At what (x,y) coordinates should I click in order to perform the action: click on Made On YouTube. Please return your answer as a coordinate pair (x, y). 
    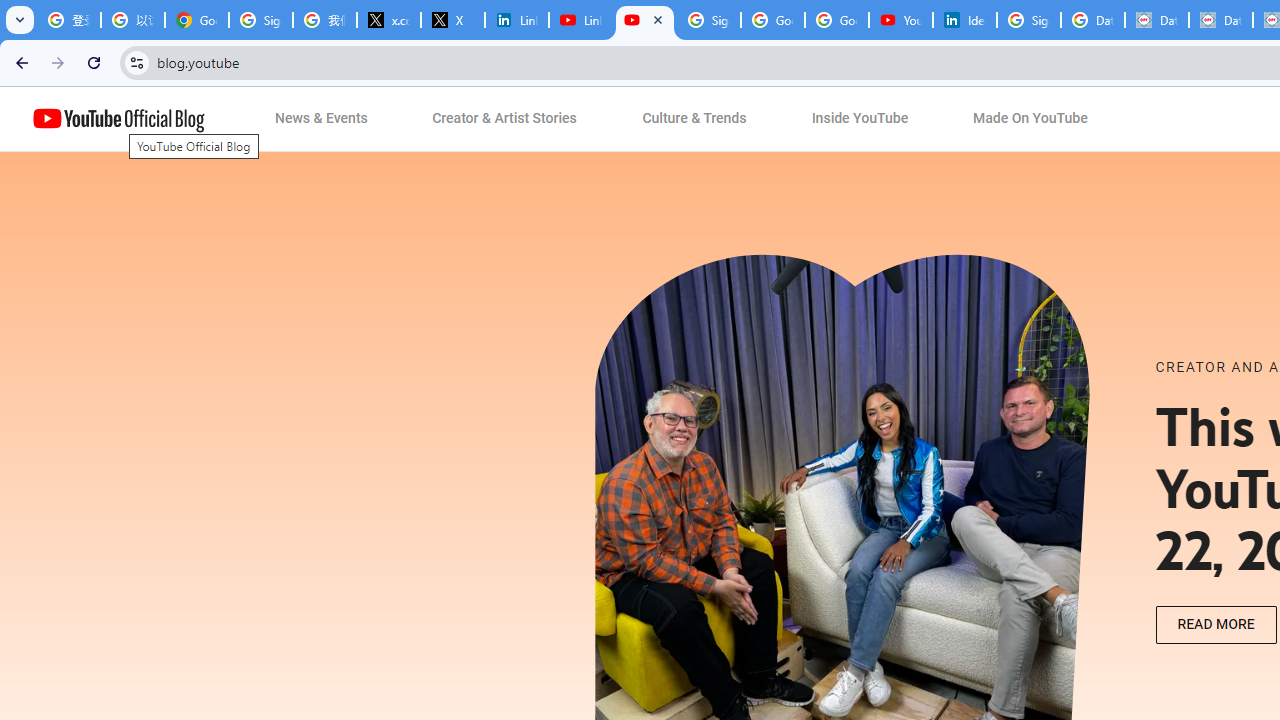
    Looking at the image, I should click on (1030, 119).